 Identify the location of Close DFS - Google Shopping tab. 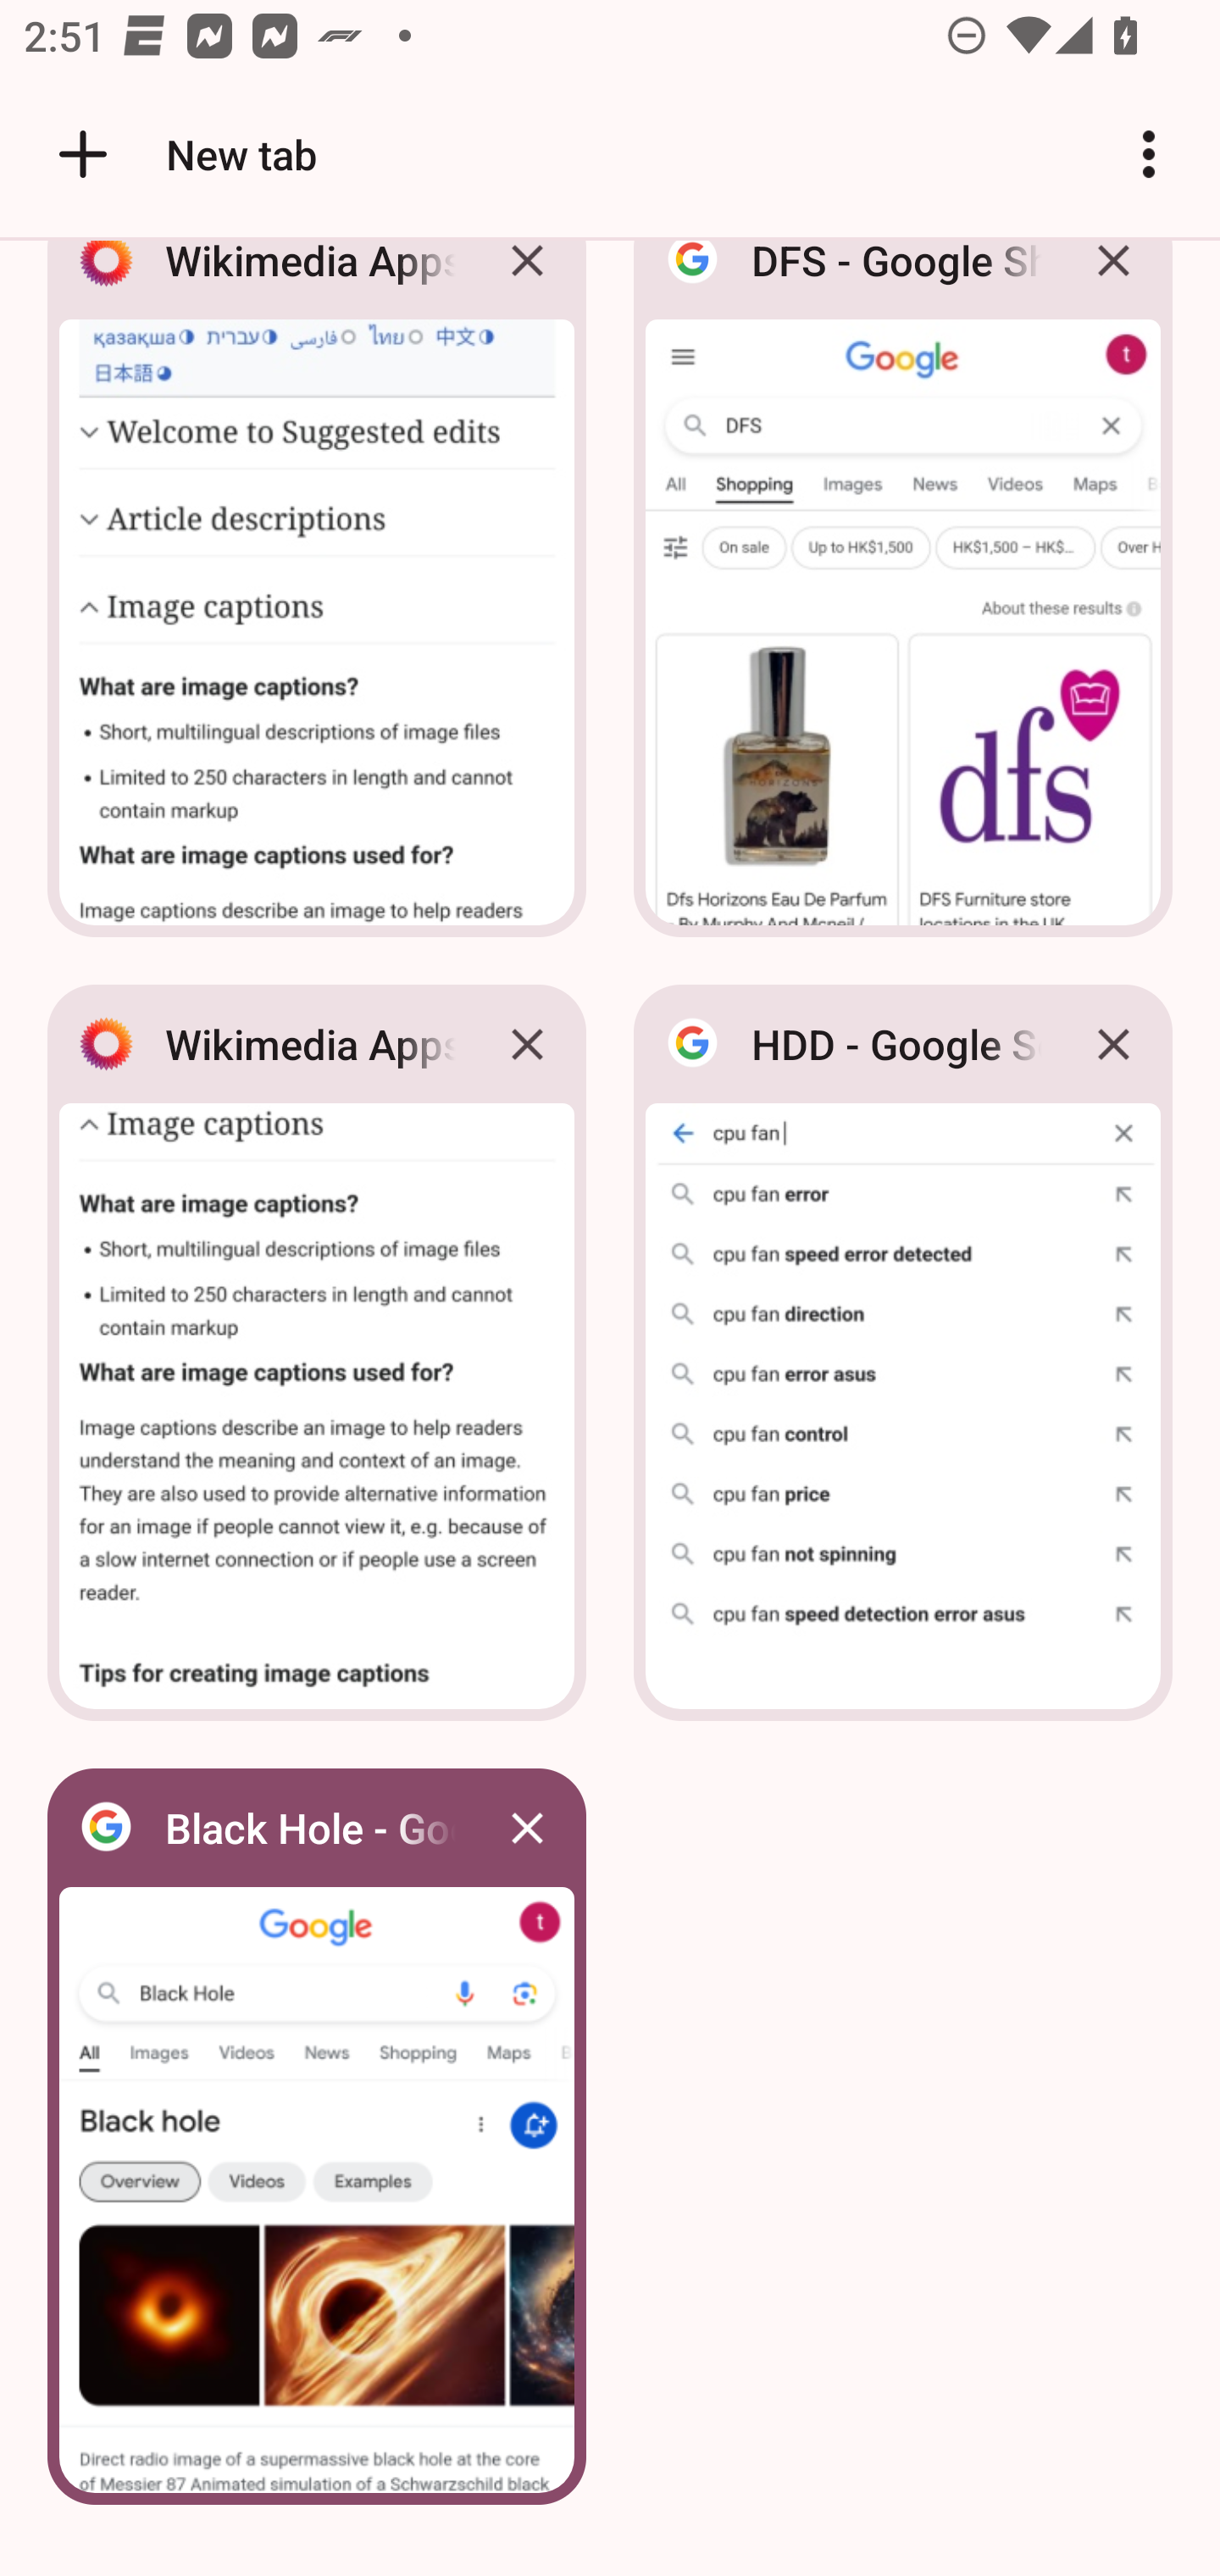
(1113, 285).